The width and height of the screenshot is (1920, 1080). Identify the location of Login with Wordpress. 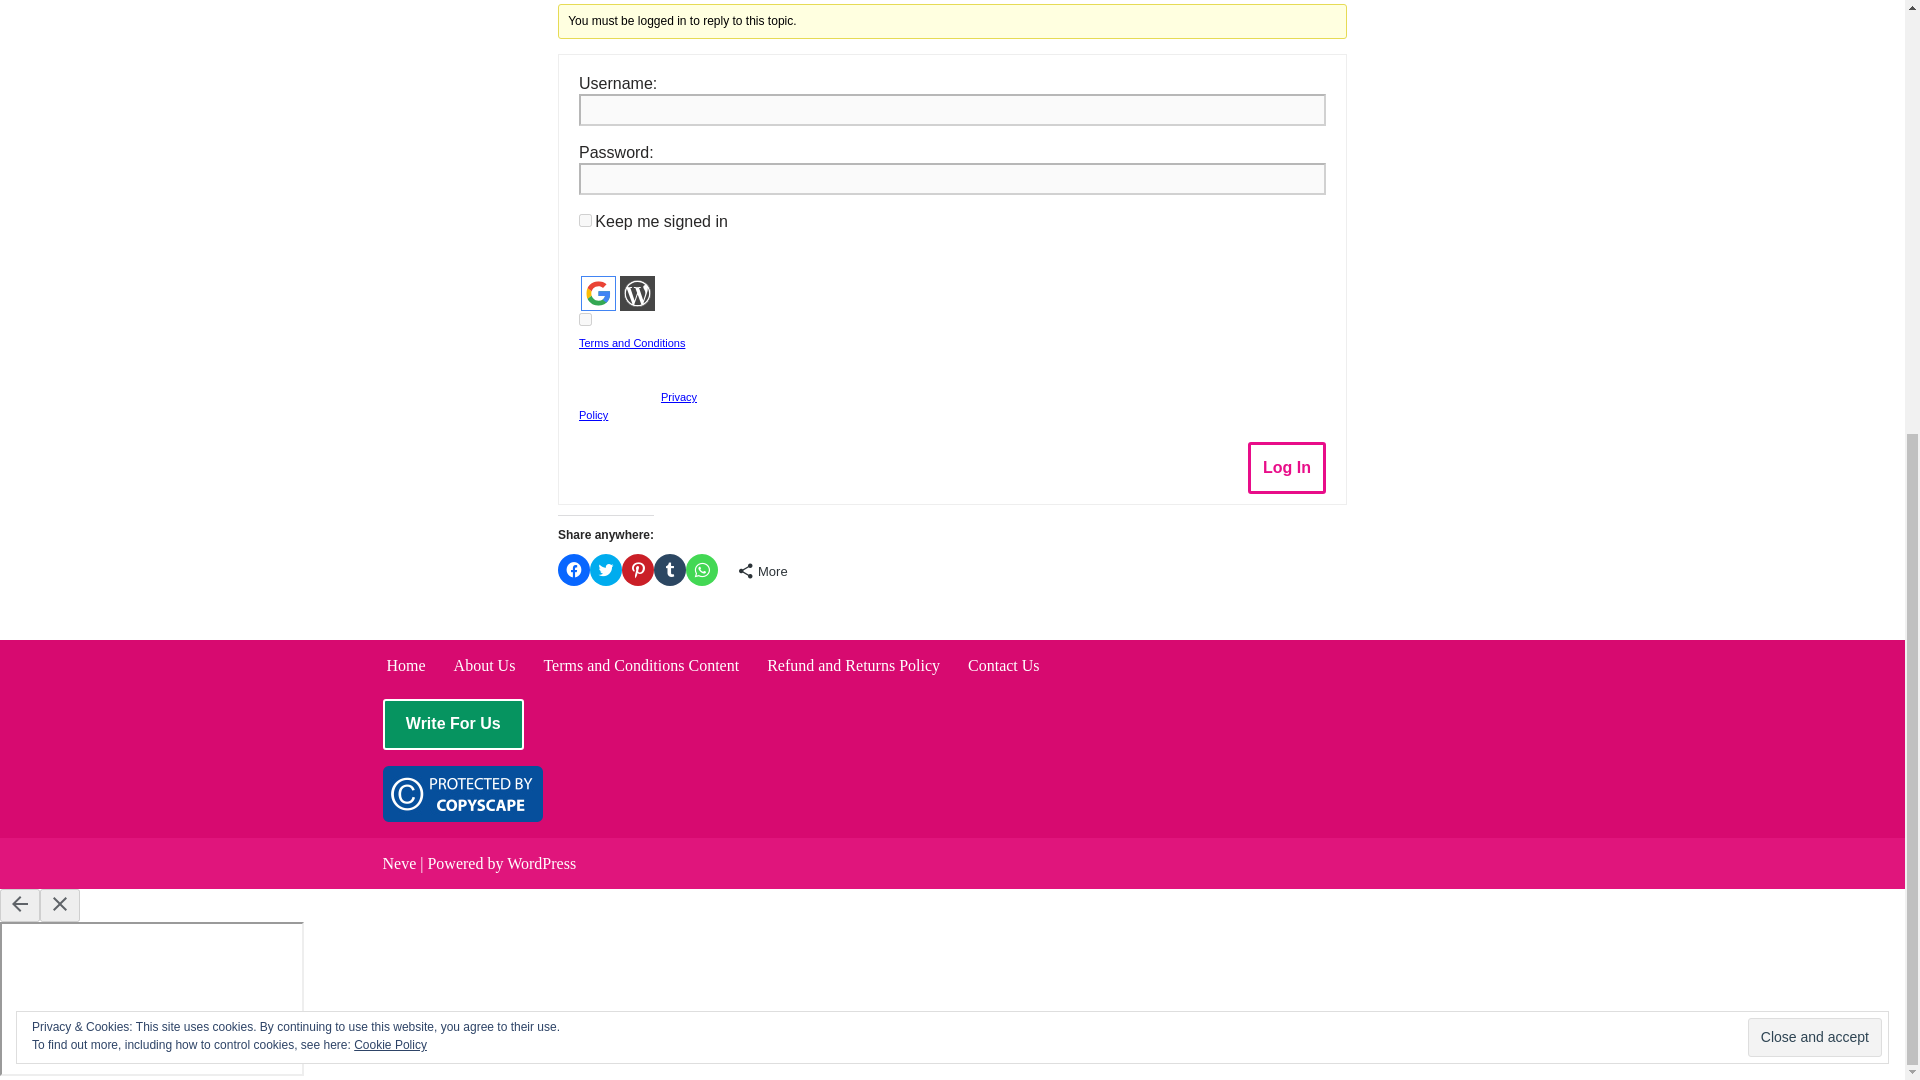
(637, 294).